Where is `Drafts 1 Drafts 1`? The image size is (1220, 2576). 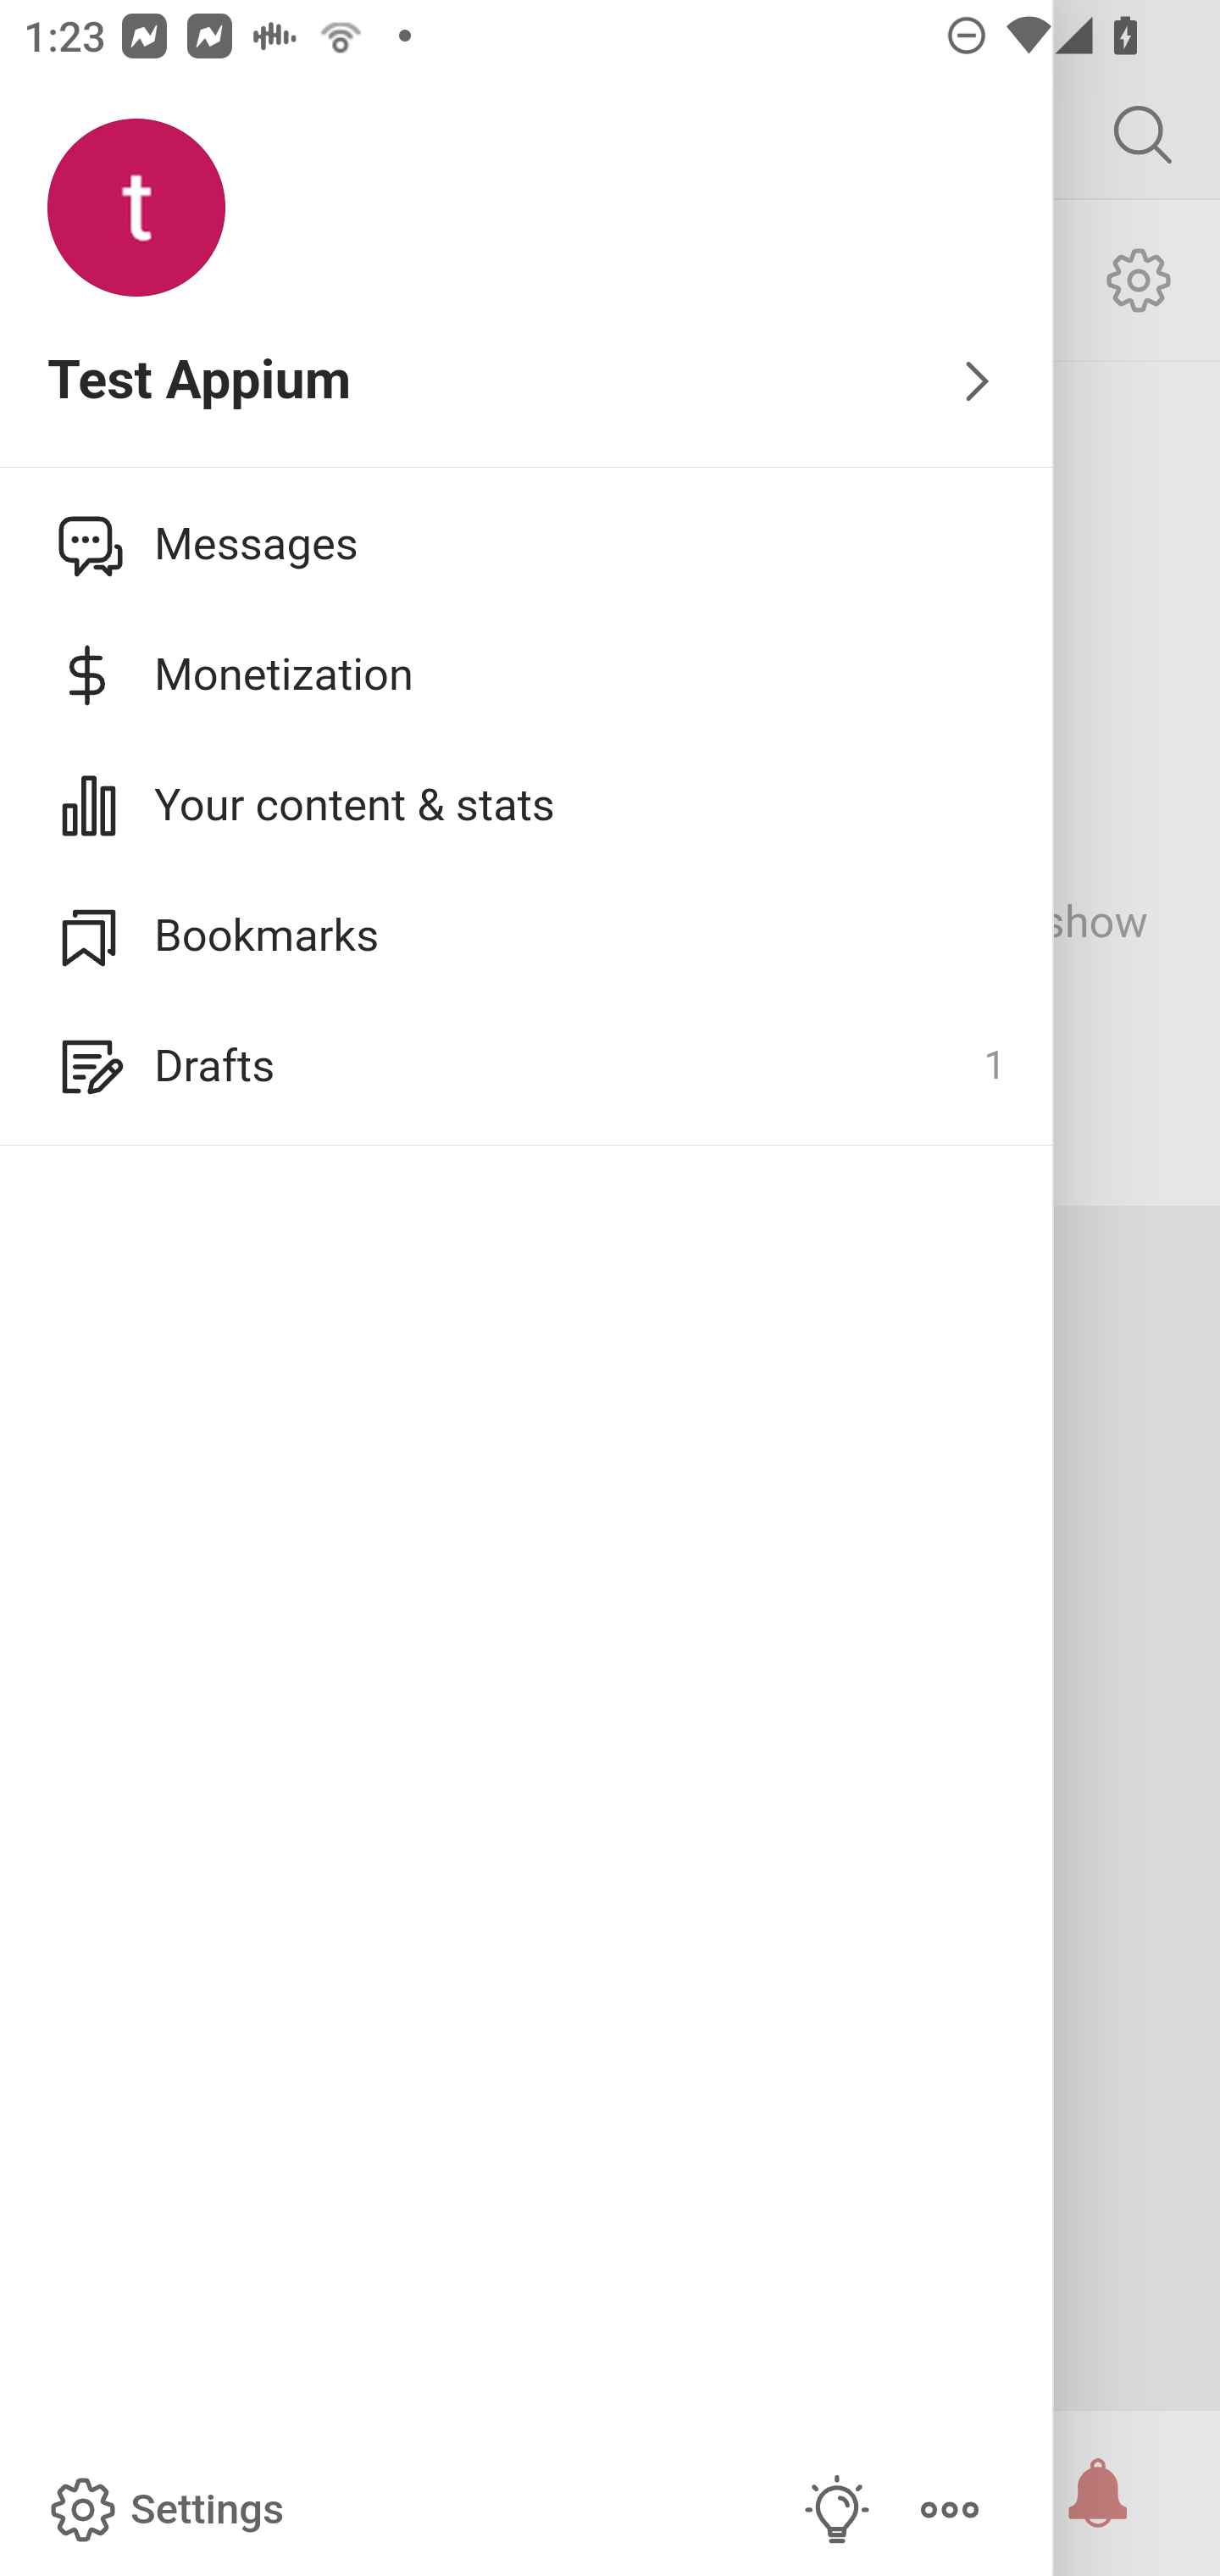 Drafts 1 Drafts 1 is located at coordinates (527, 1066).